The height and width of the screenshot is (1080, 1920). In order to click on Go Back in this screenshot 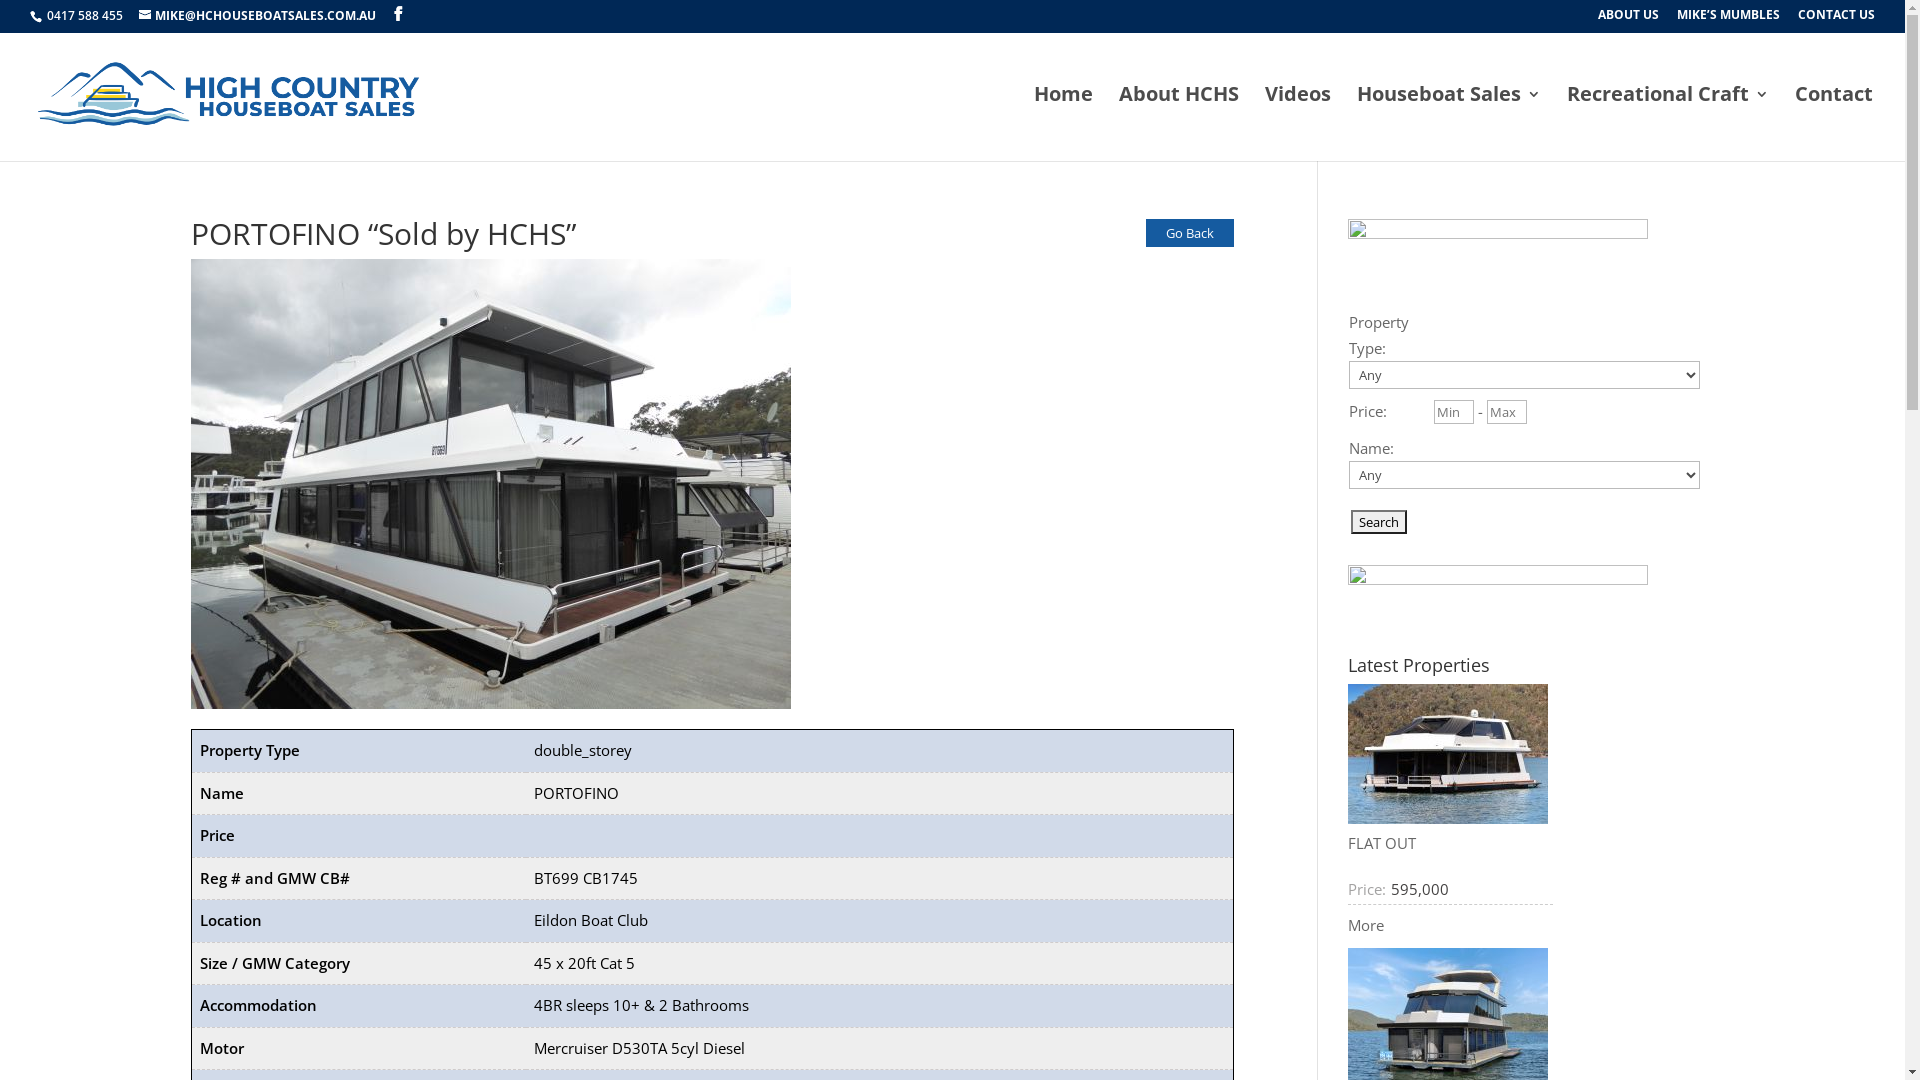, I will do `click(1190, 233)`.